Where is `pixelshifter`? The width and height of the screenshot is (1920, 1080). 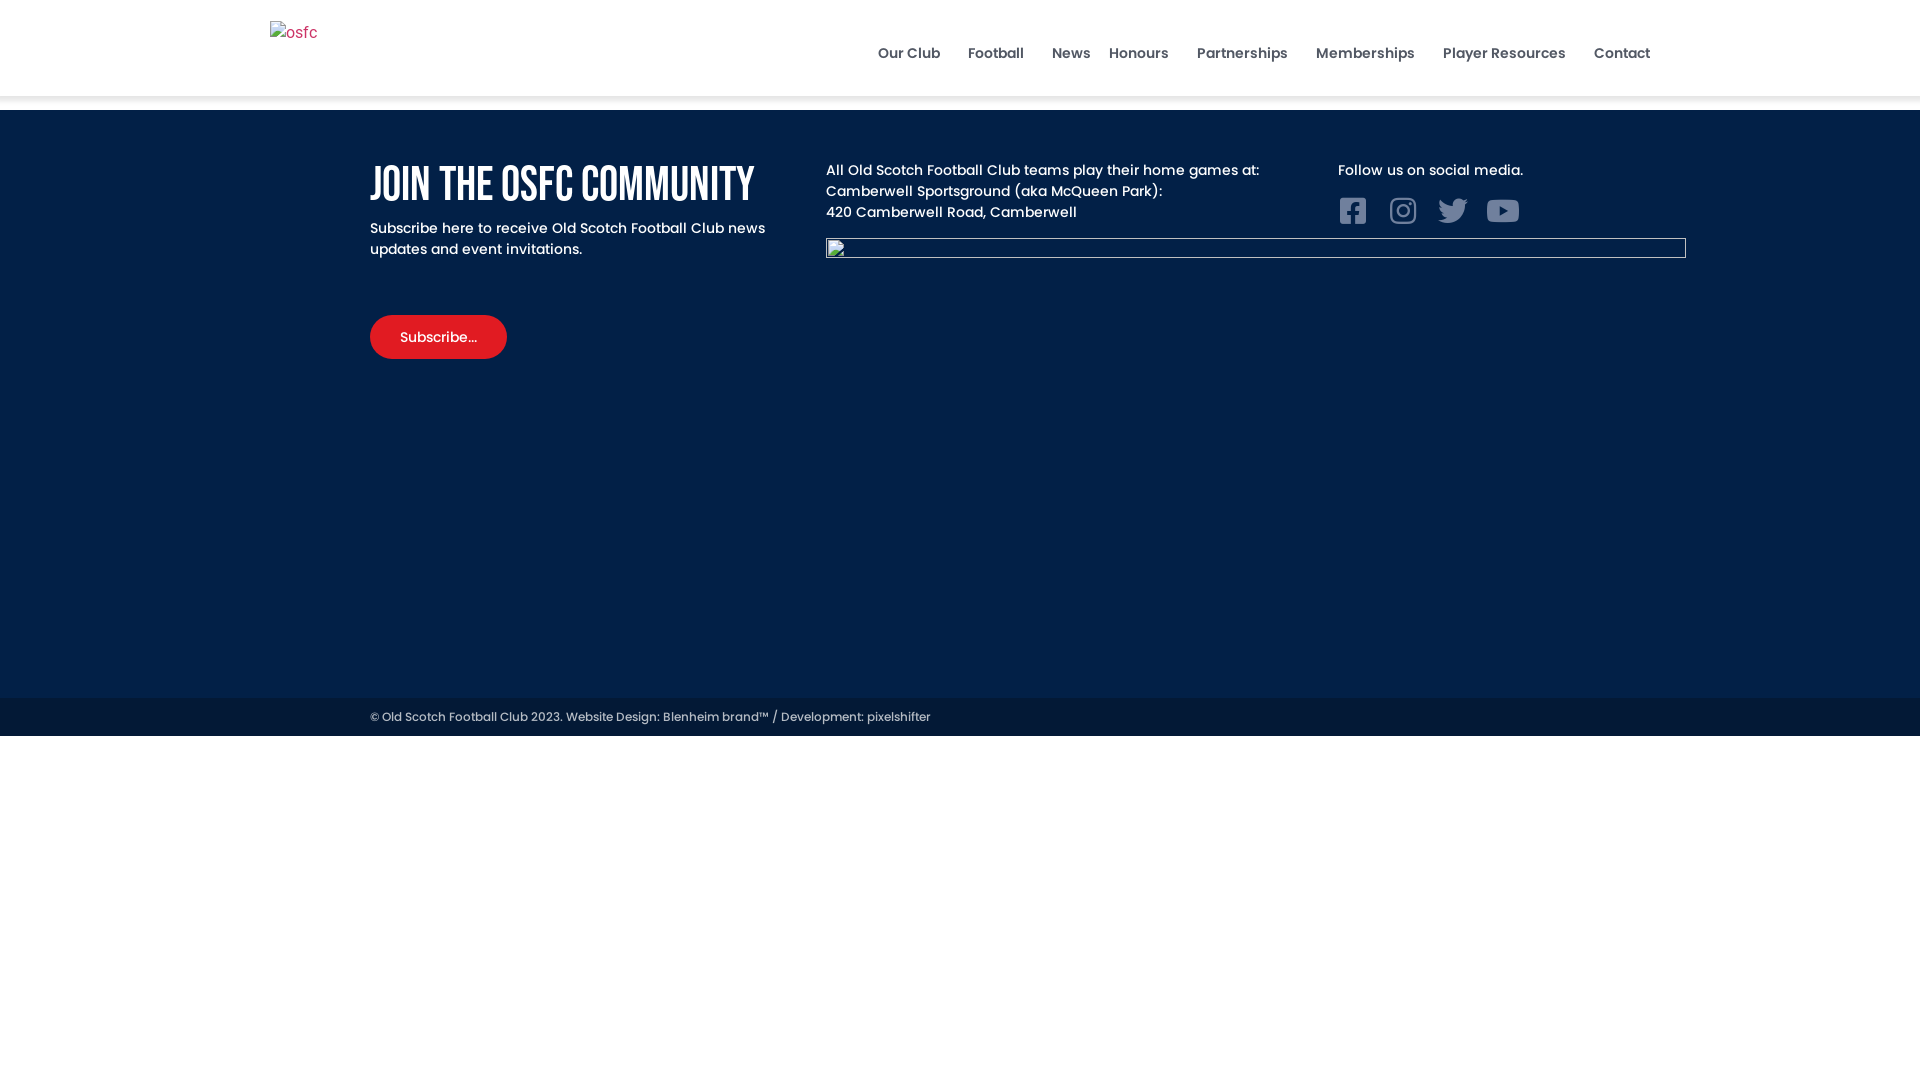 pixelshifter is located at coordinates (899, 716).